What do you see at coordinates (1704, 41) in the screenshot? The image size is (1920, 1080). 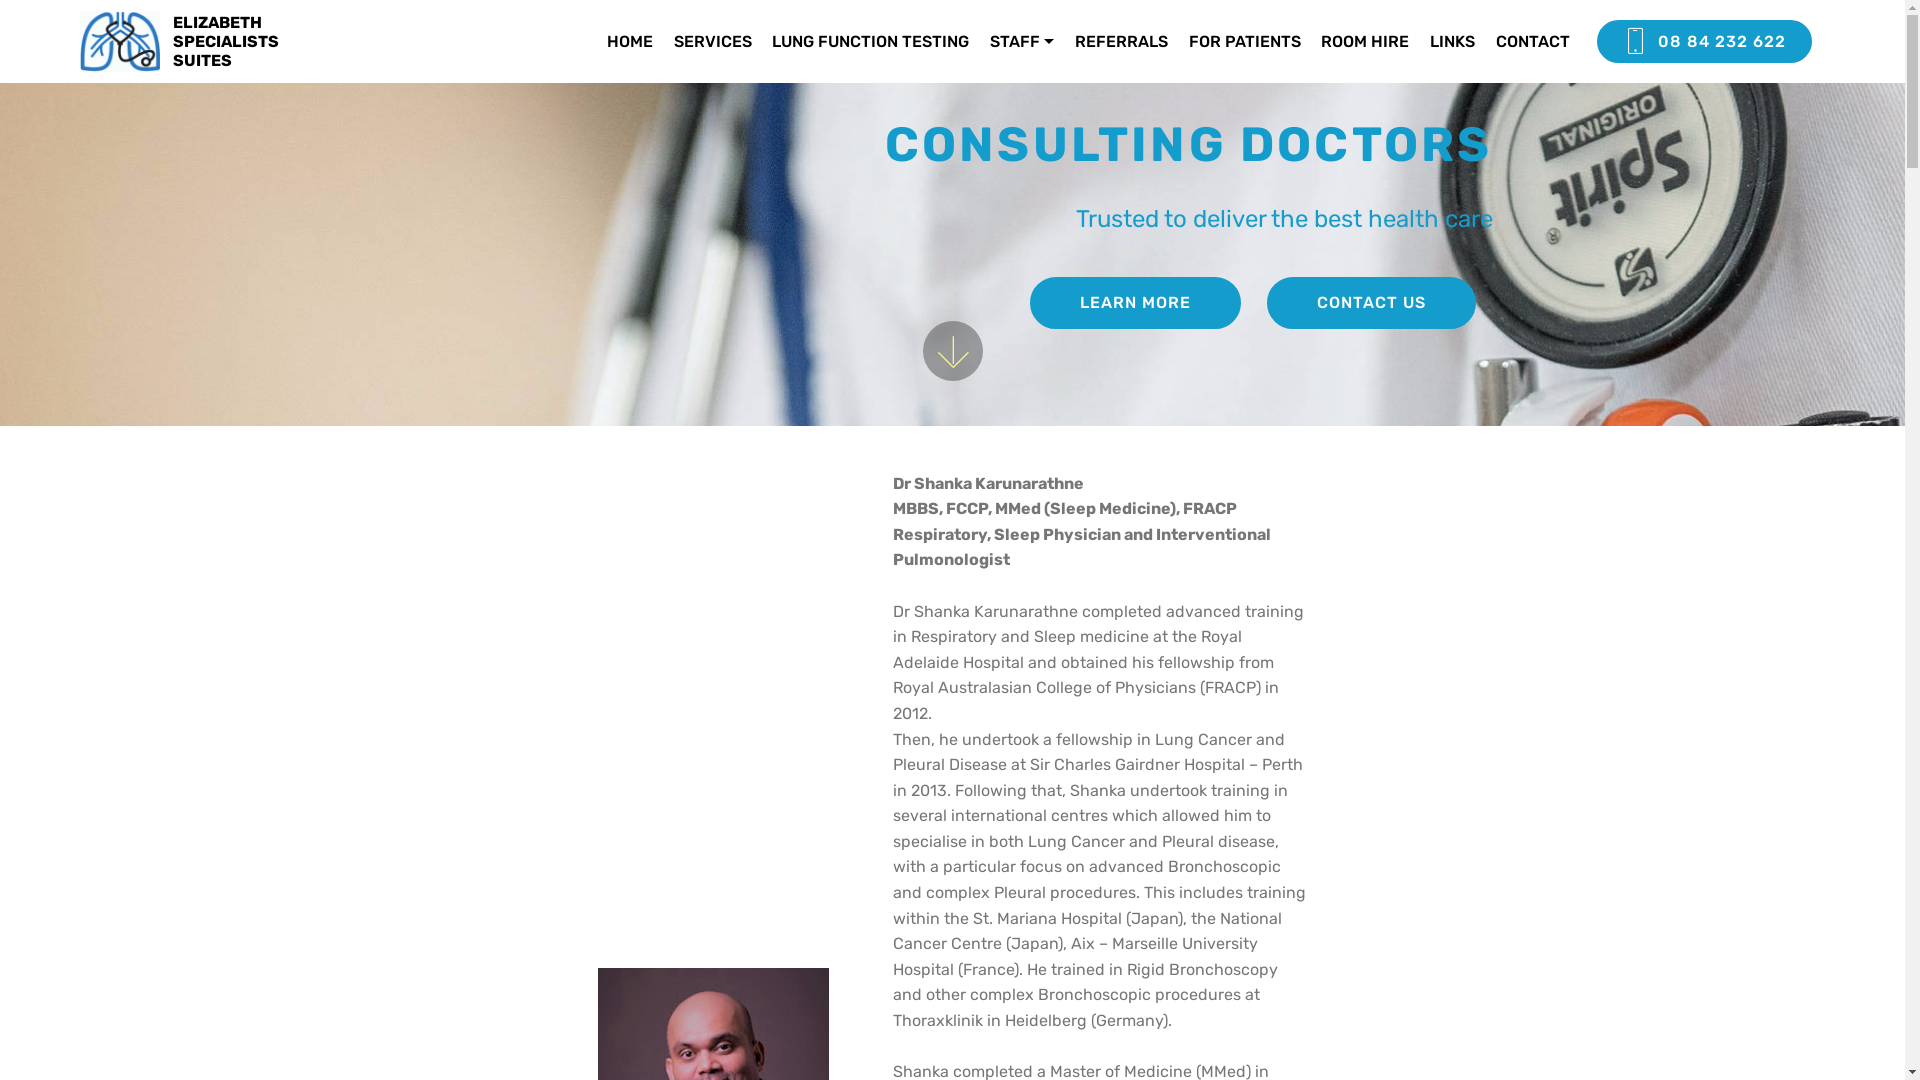 I see `08 84 232 622` at bounding box center [1704, 41].